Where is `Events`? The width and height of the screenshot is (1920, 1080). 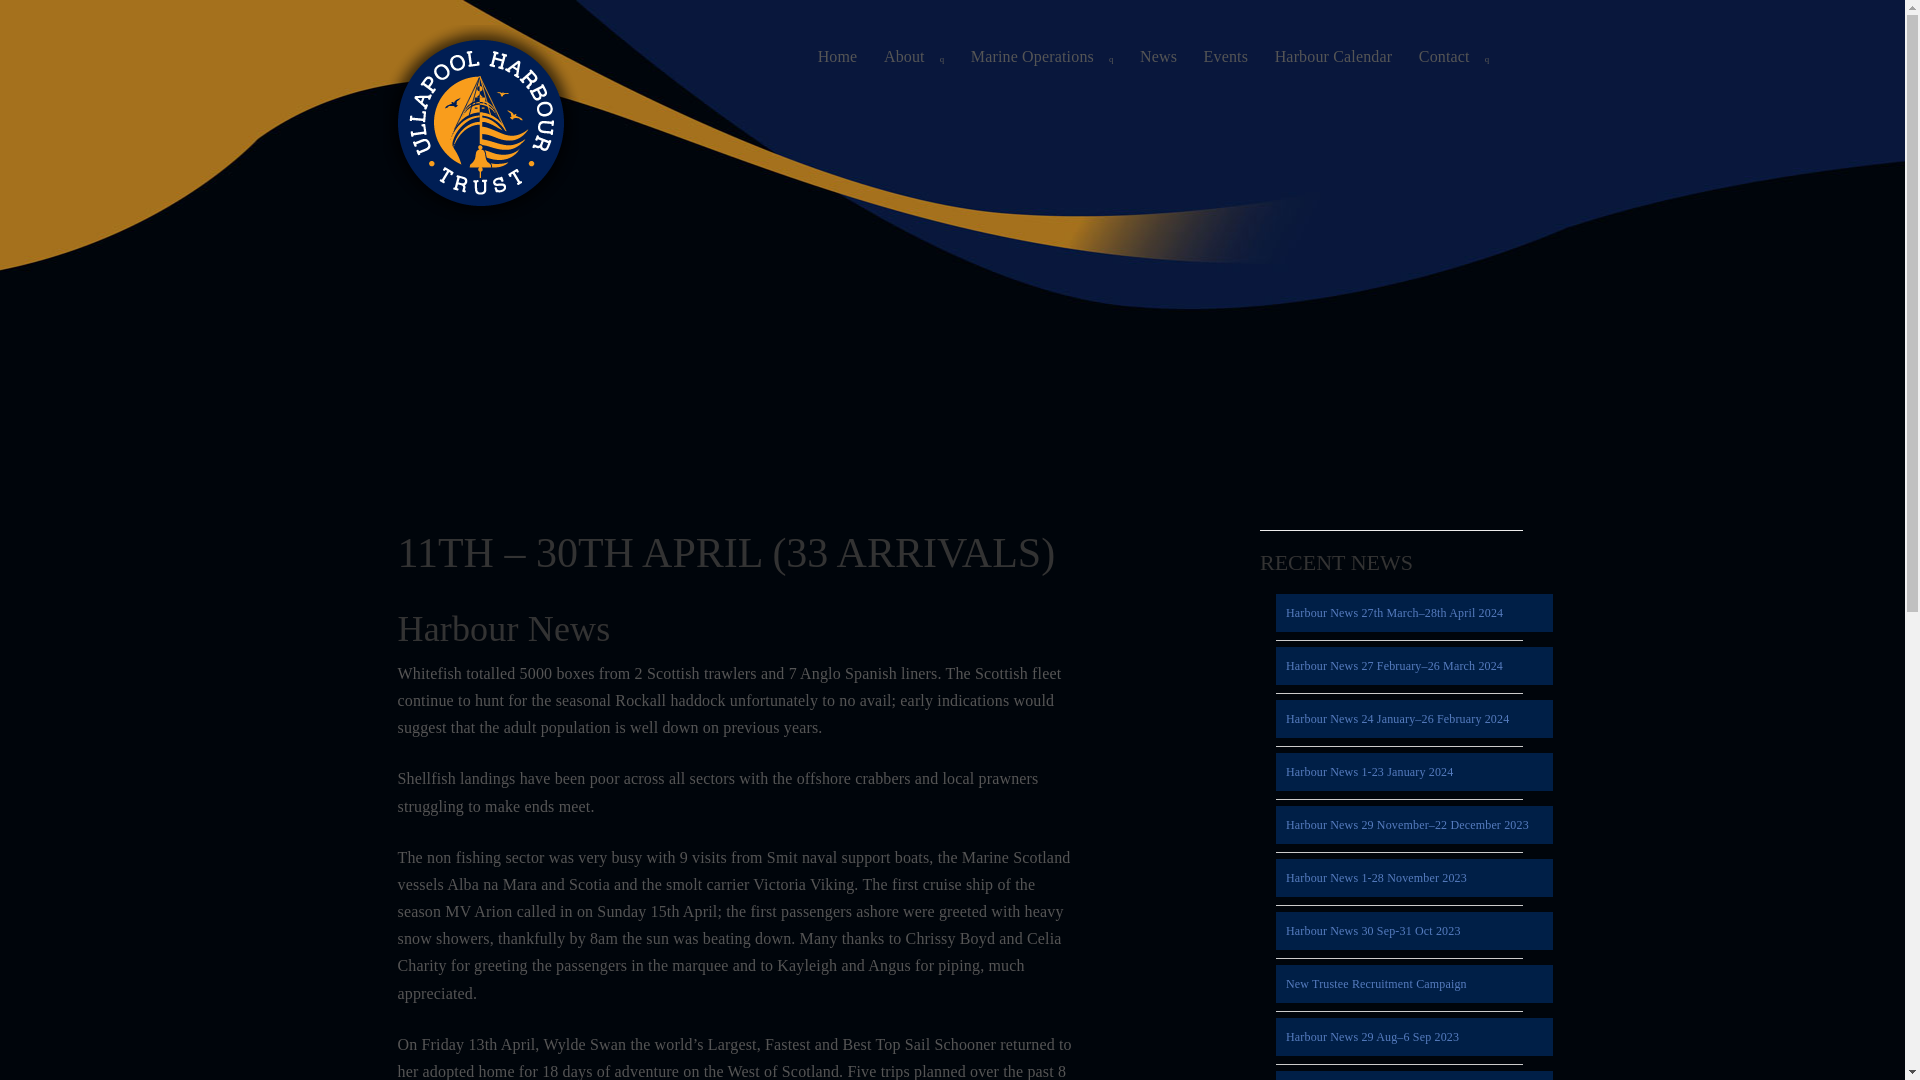
Events is located at coordinates (1226, 56).